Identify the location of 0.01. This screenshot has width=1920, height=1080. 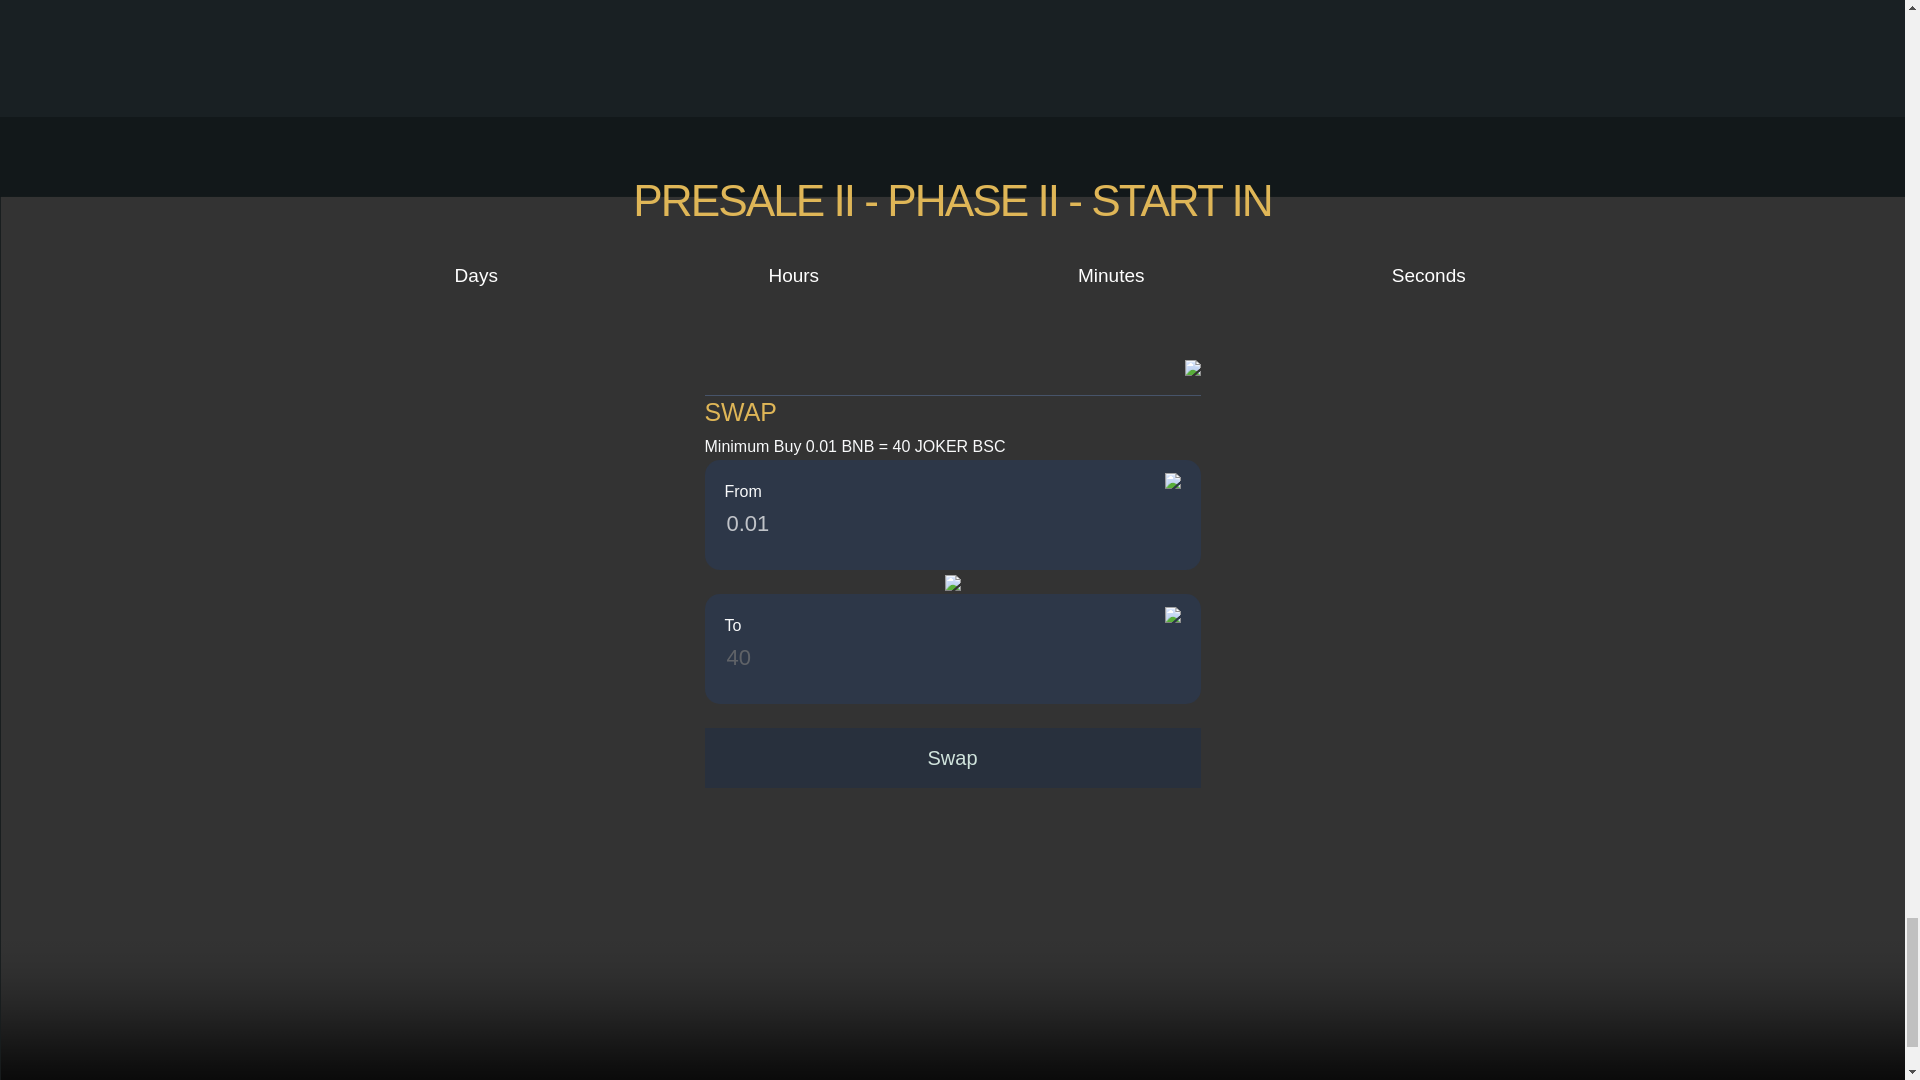
(896, 524).